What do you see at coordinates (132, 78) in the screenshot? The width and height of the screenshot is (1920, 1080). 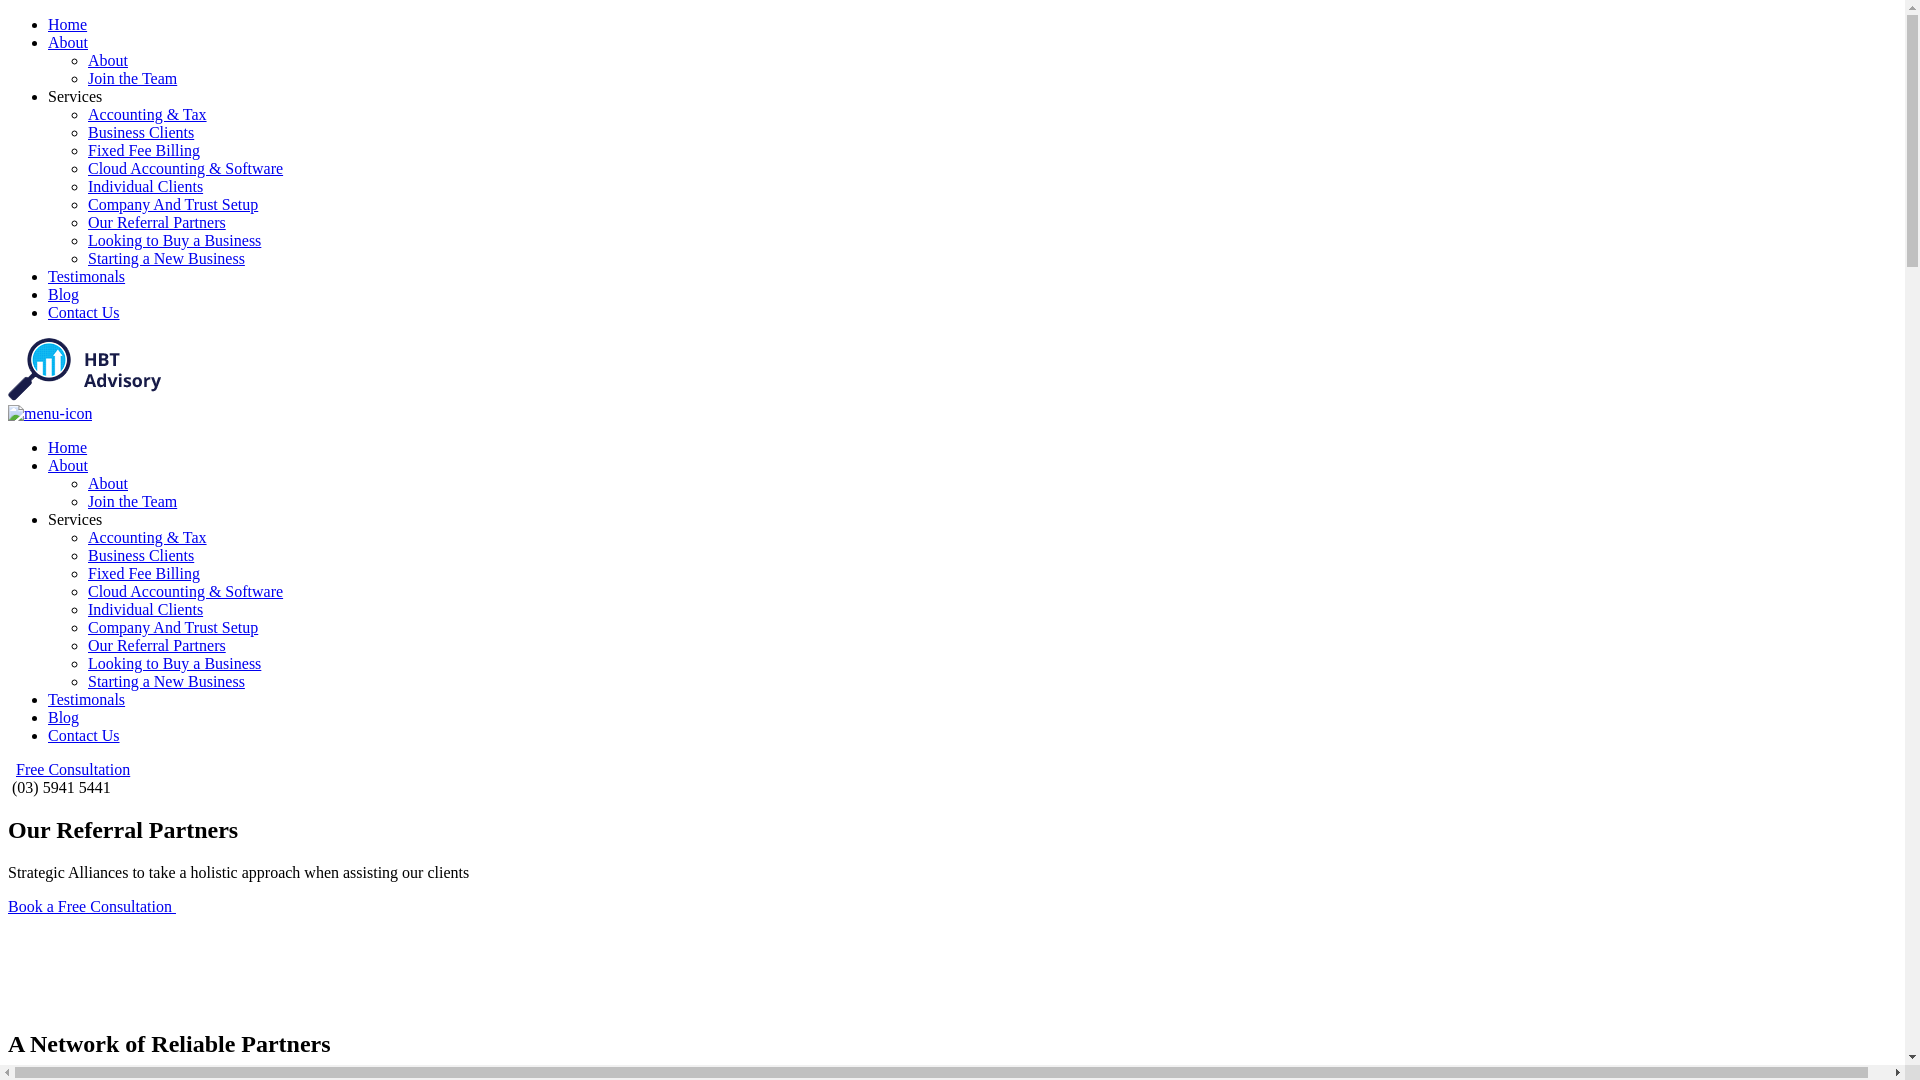 I see `Join the Team` at bounding box center [132, 78].